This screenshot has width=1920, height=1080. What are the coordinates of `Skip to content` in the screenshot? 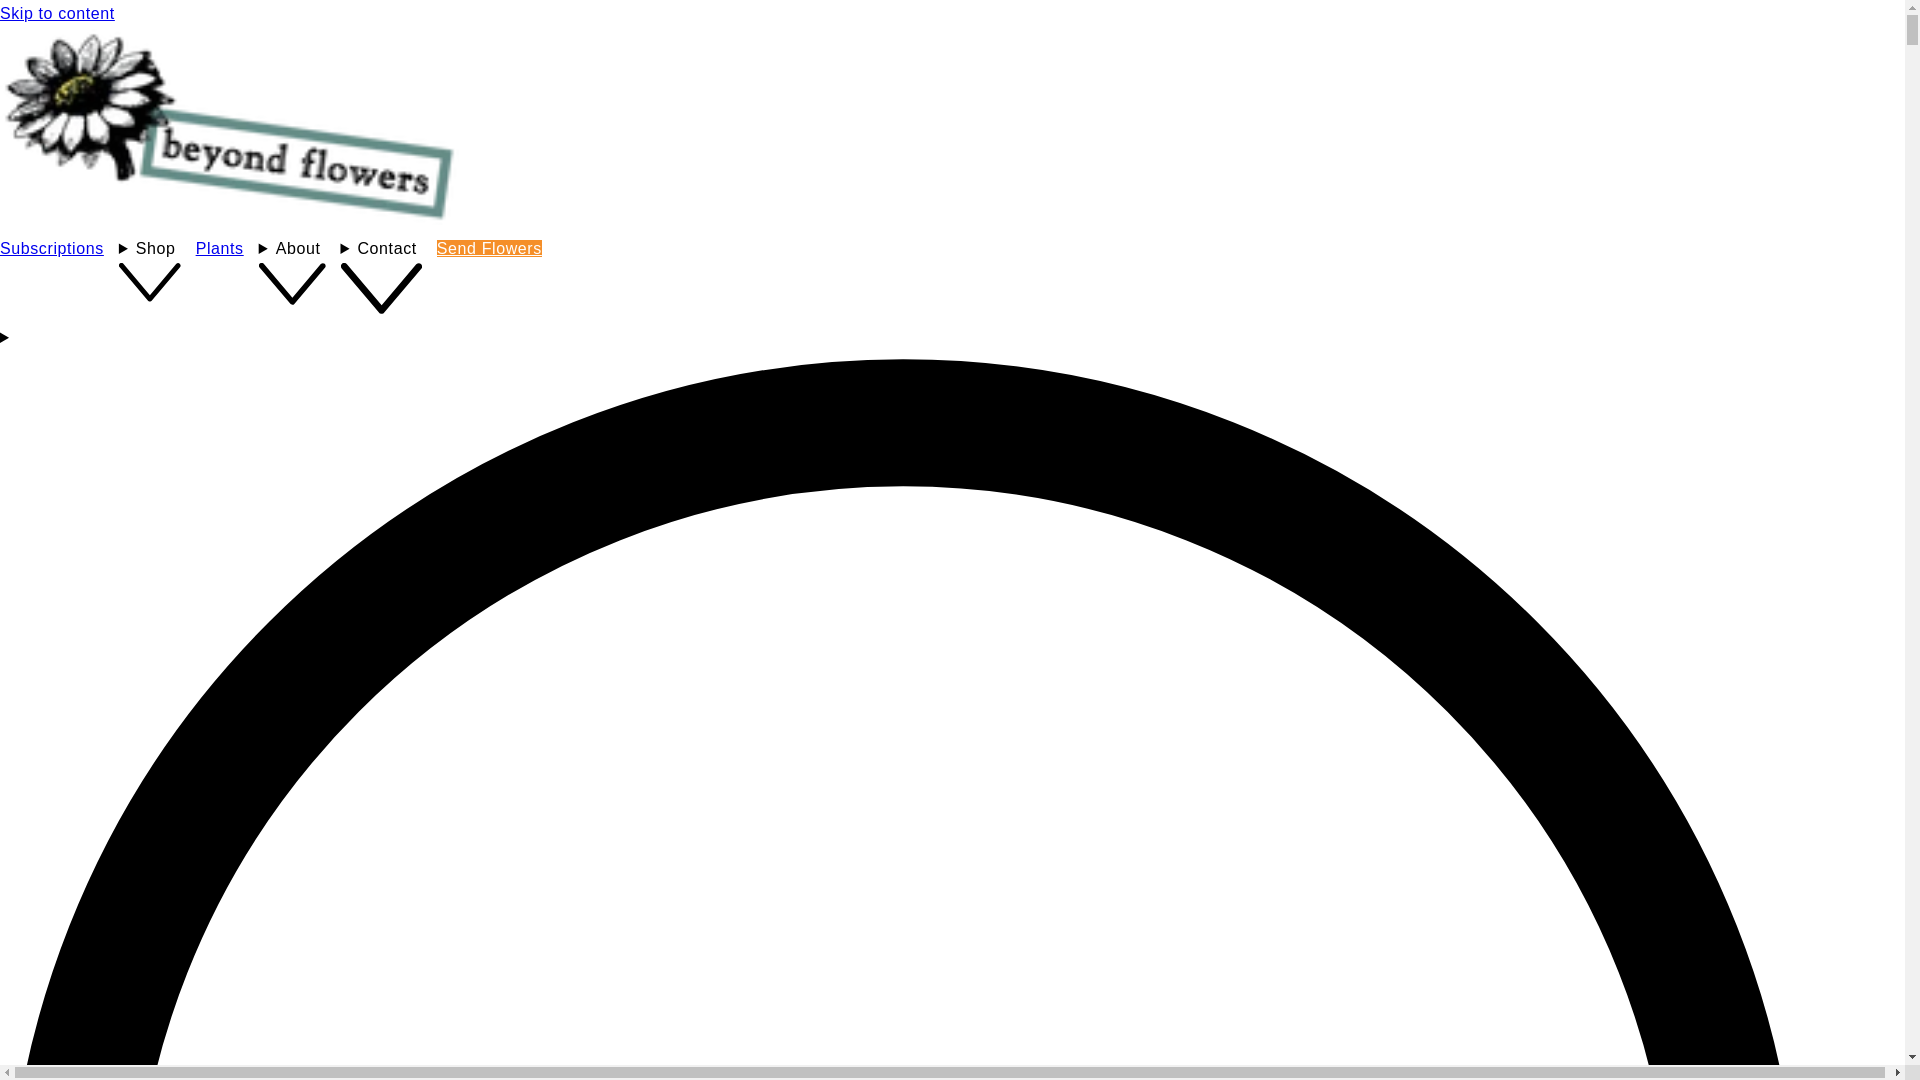 It's located at (58, 14).